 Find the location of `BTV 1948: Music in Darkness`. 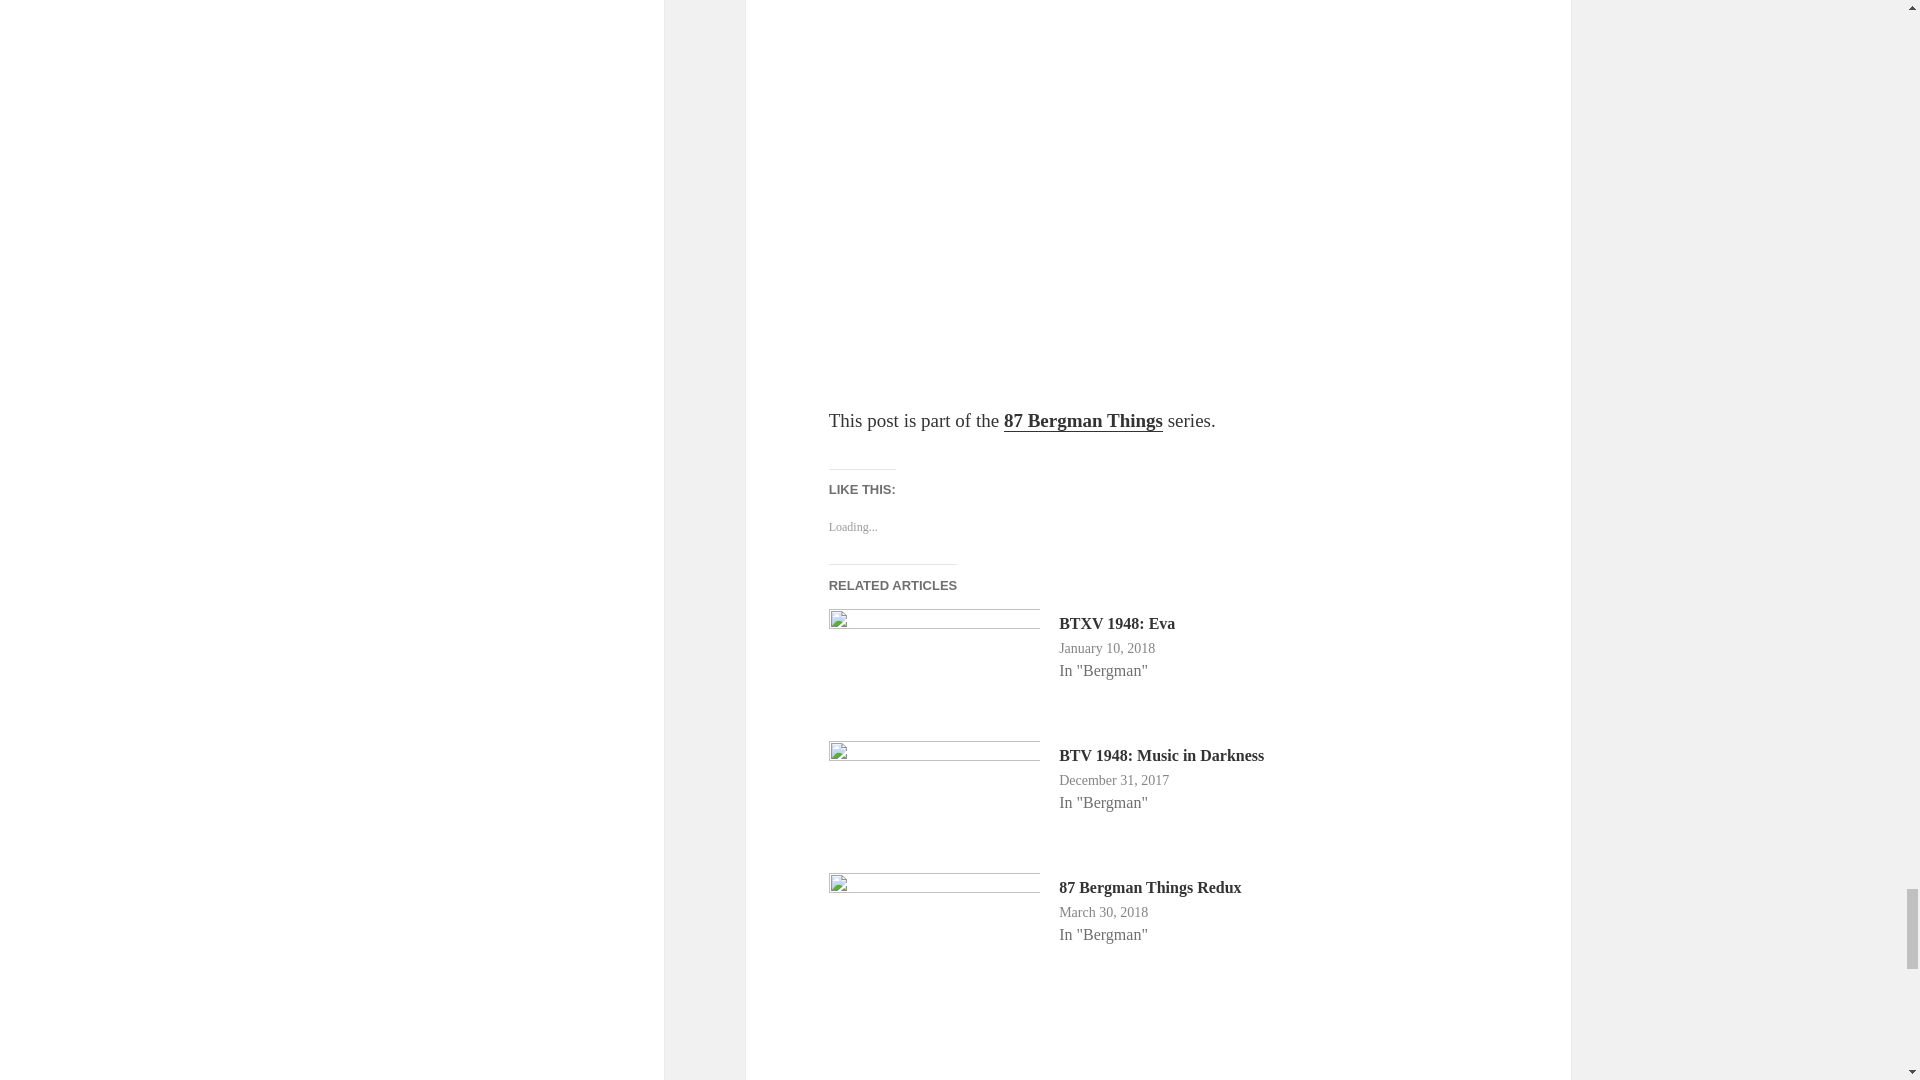

BTV 1948: Music in Darkness is located at coordinates (1161, 755).